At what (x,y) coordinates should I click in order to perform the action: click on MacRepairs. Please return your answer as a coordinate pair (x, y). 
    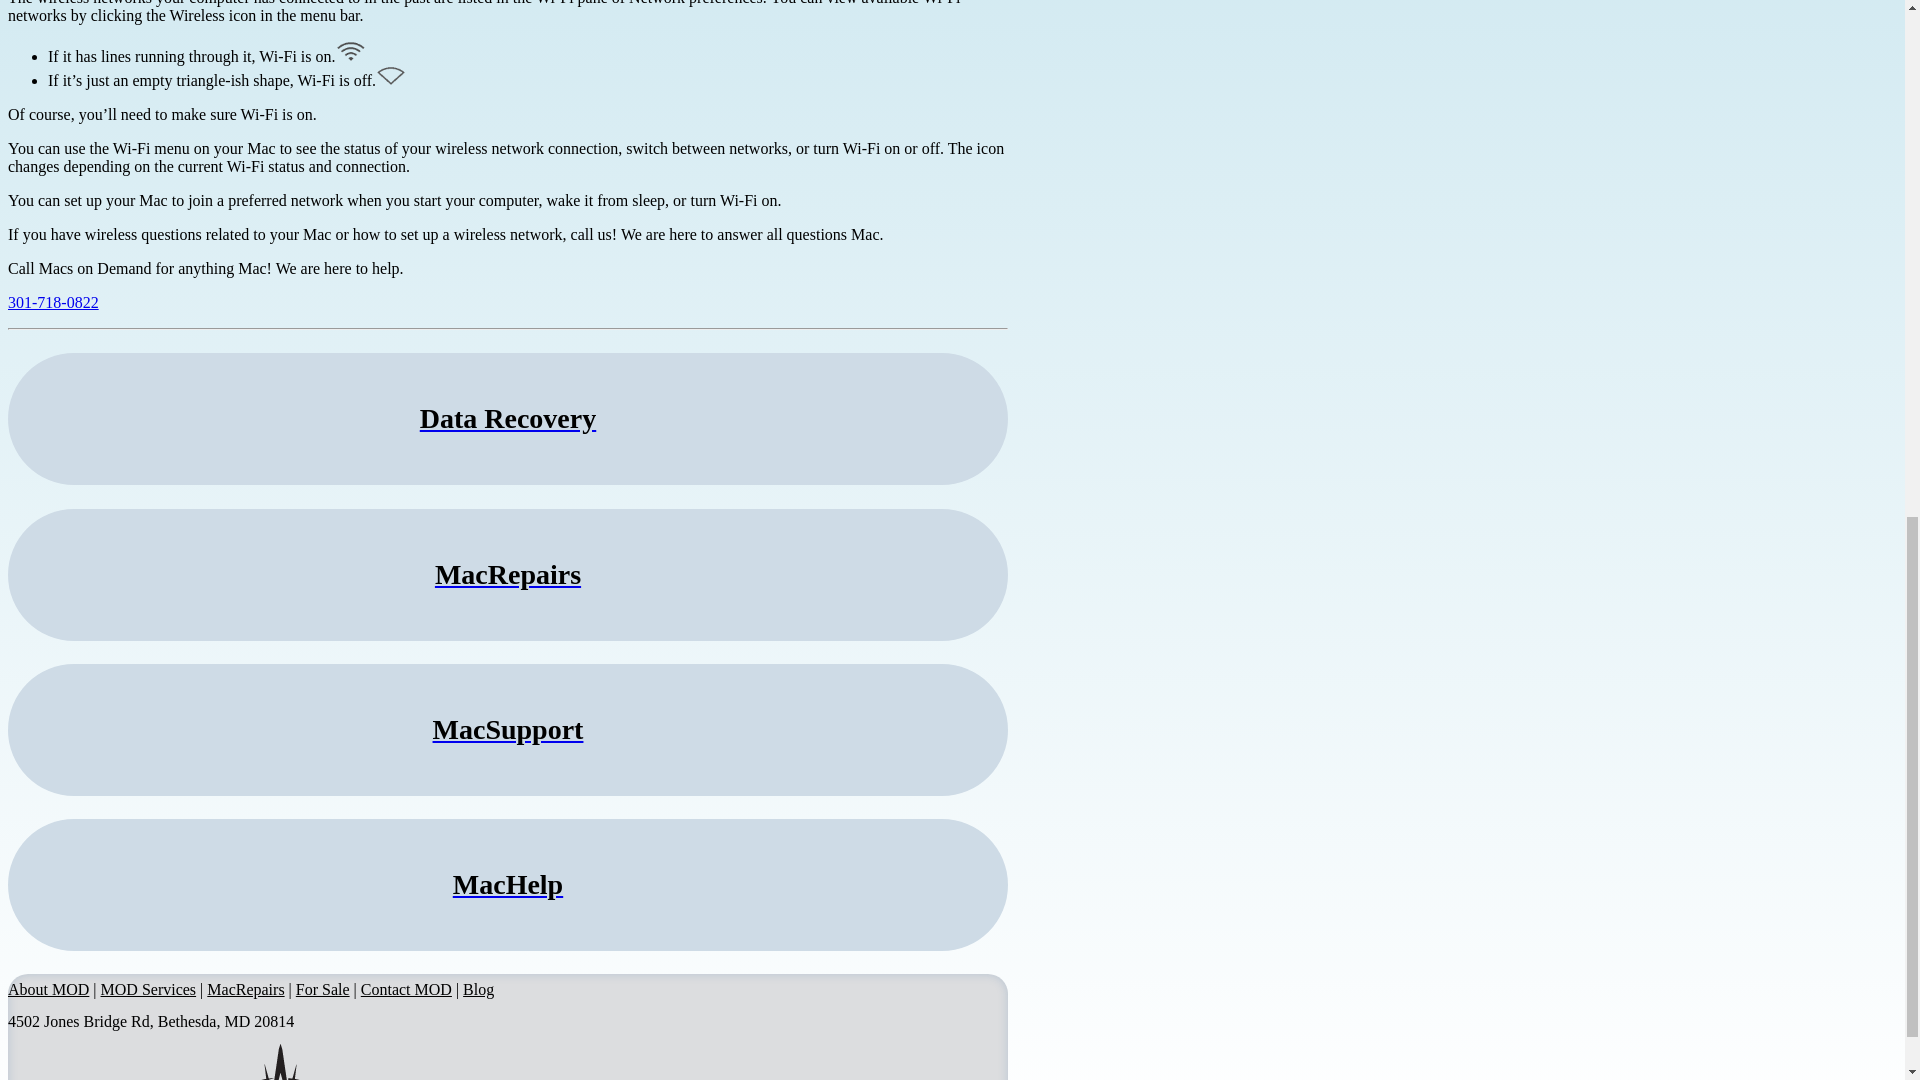
    Looking at the image, I should click on (246, 988).